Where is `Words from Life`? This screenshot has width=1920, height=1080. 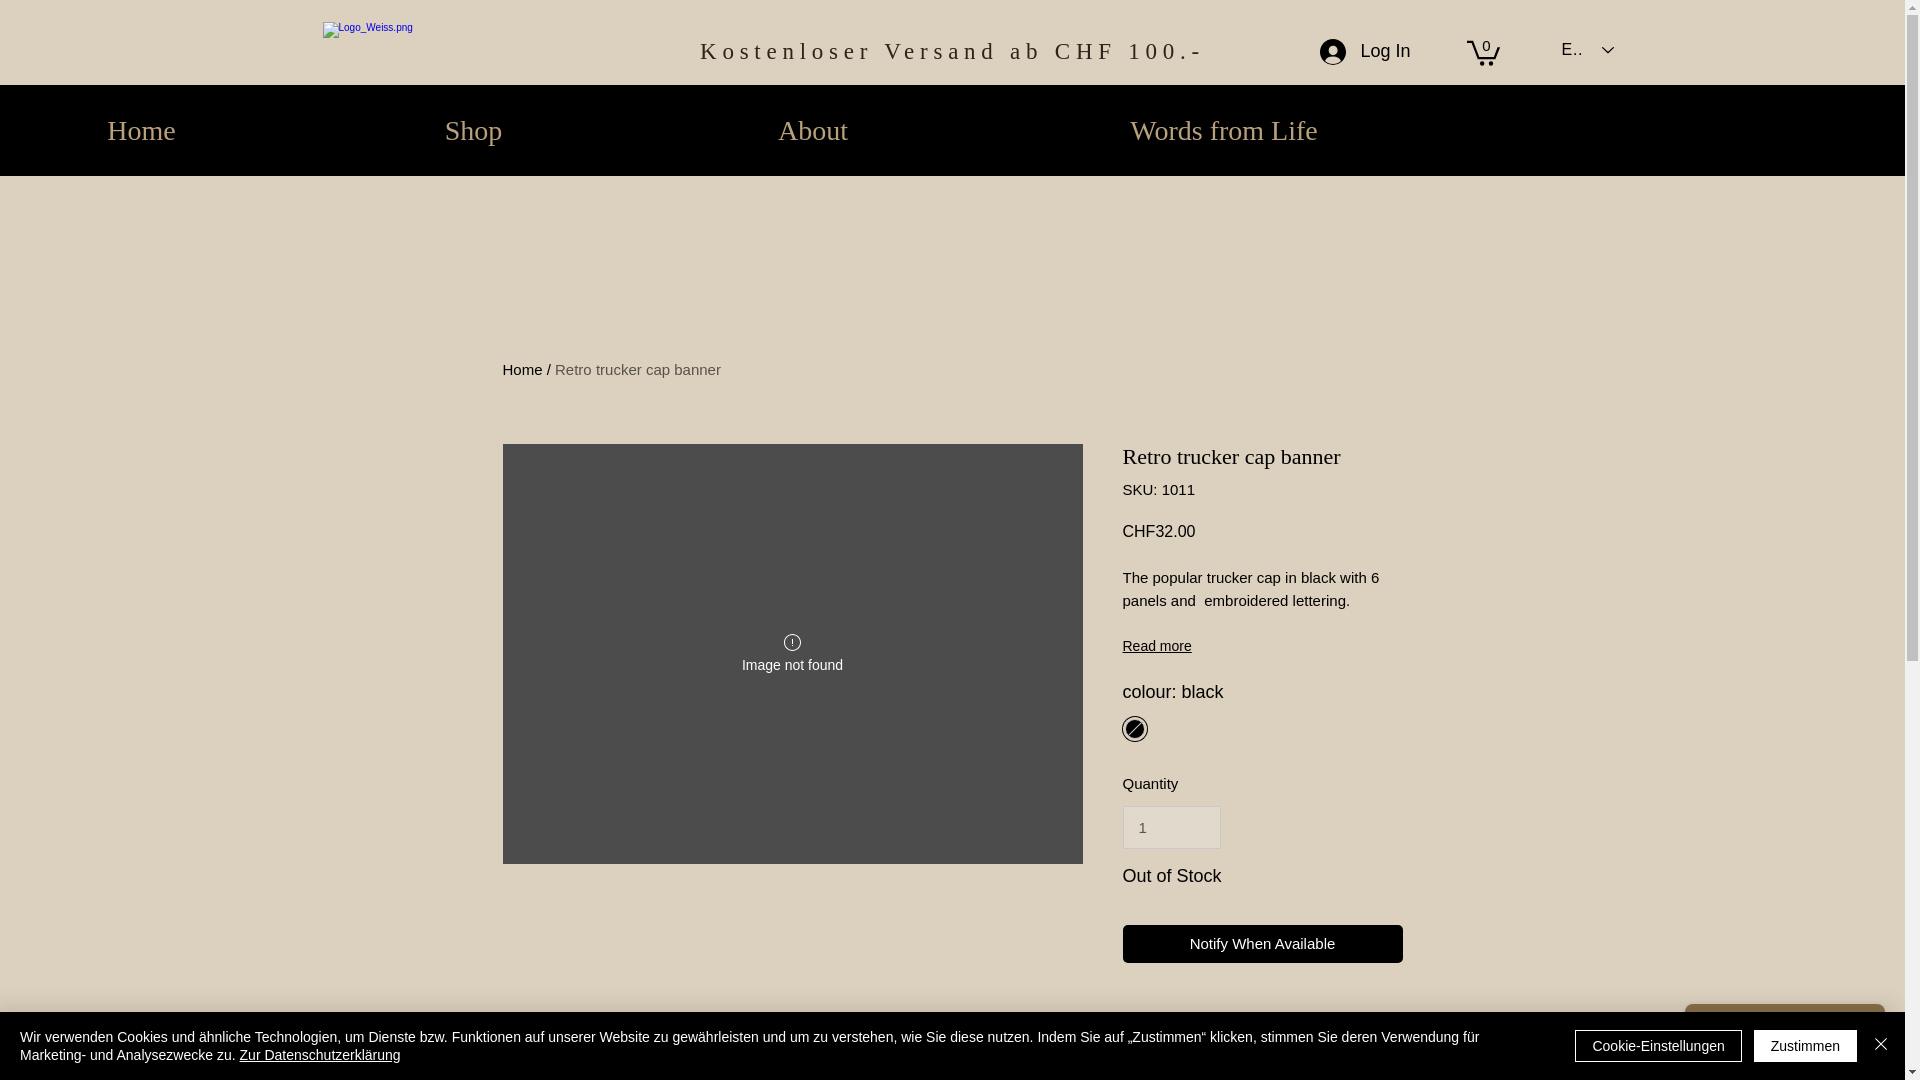 Words from Life is located at coordinates (1224, 130).